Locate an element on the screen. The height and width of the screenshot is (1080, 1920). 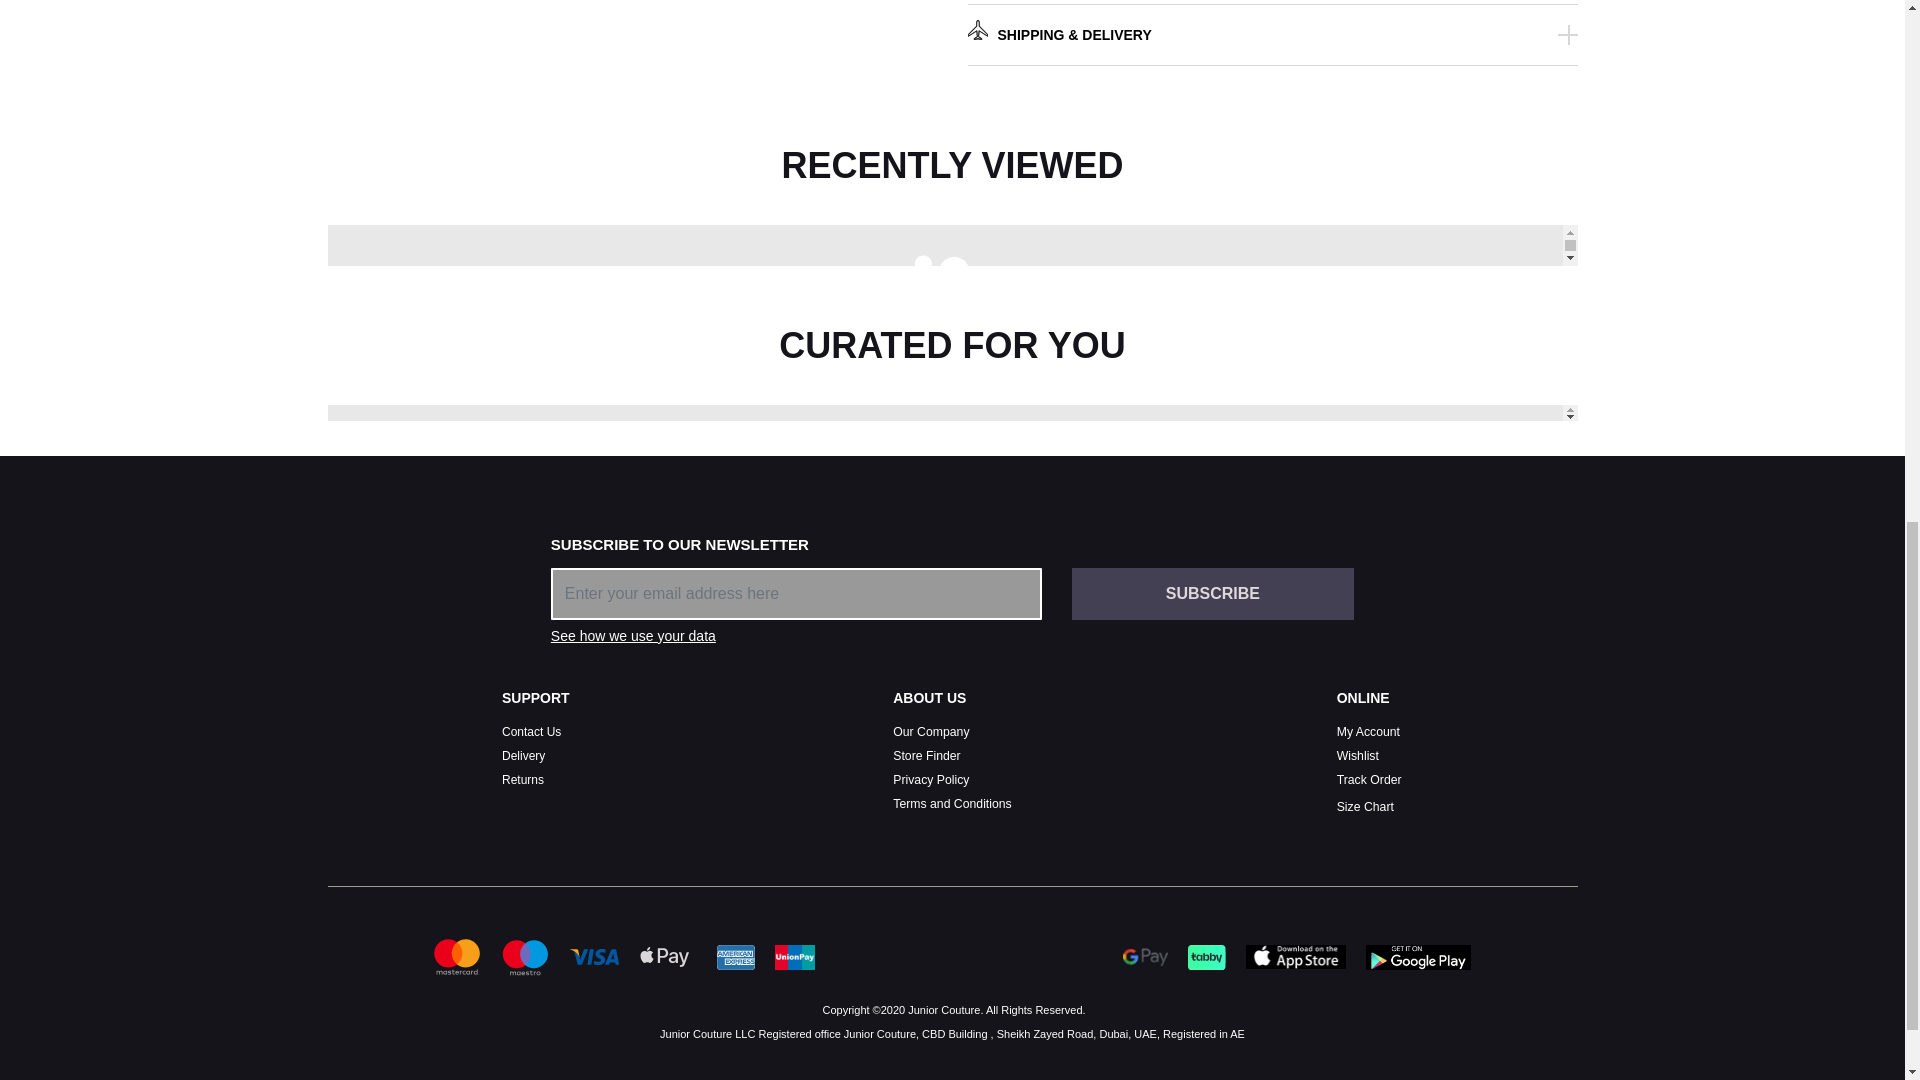
My Account is located at coordinates (1368, 731).